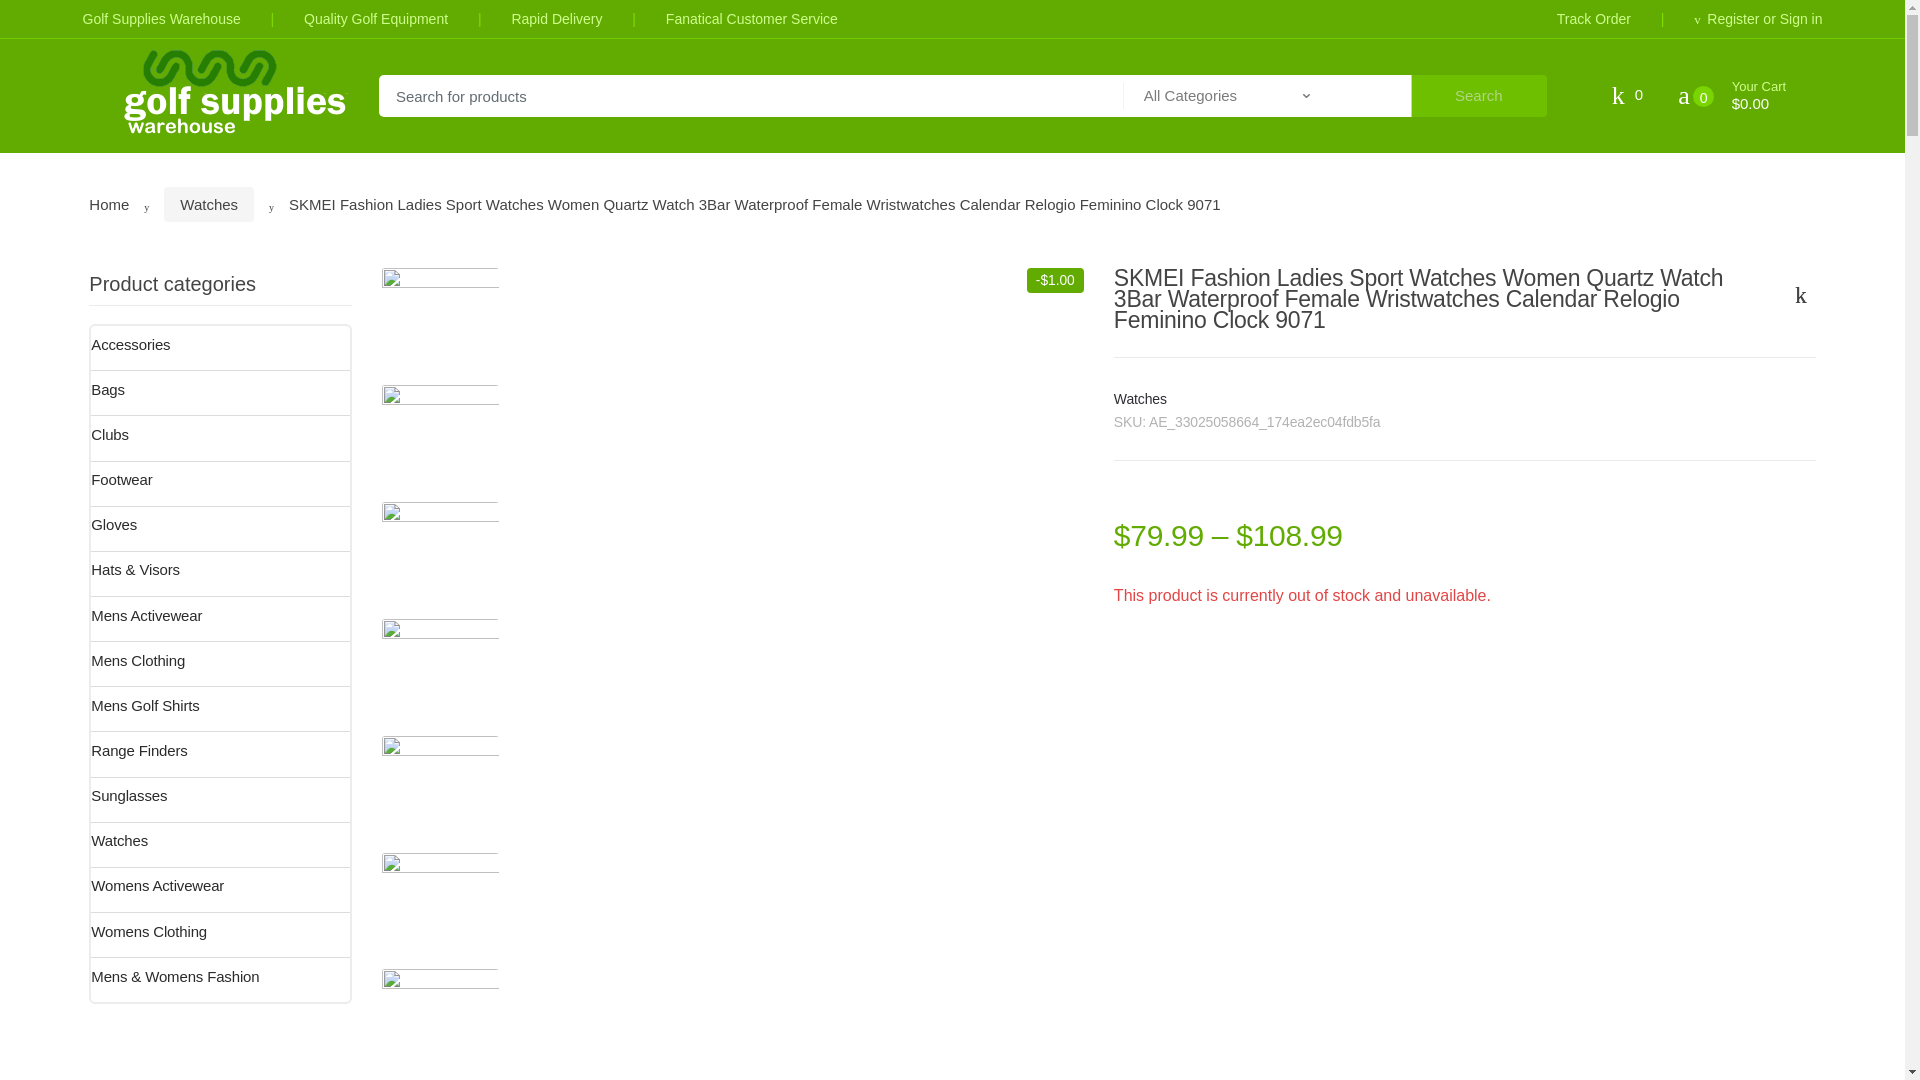 This screenshot has height=1080, width=1920. Describe the element at coordinates (720, 18) in the screenshot. I see `Fanatical Customer Service` at that location.